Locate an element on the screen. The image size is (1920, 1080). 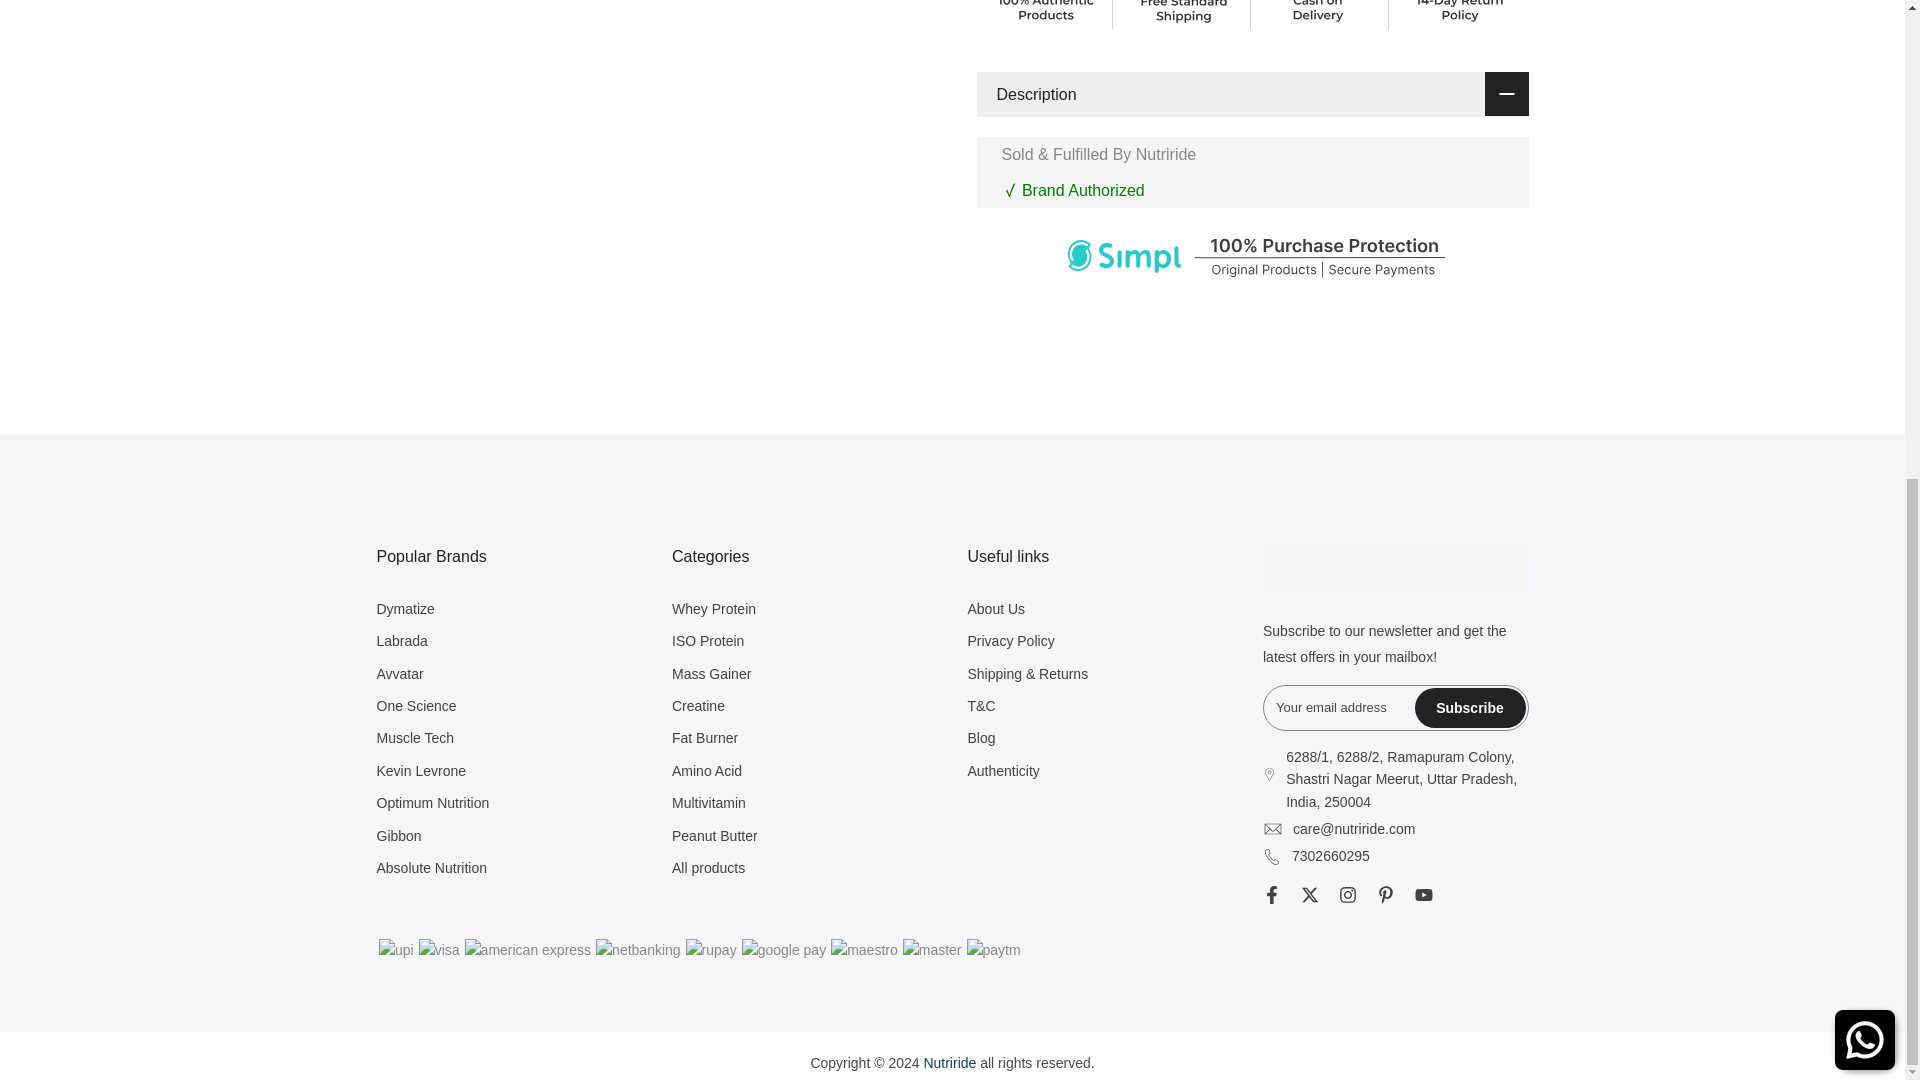
Dymatize is located at coordinates (404, 608).